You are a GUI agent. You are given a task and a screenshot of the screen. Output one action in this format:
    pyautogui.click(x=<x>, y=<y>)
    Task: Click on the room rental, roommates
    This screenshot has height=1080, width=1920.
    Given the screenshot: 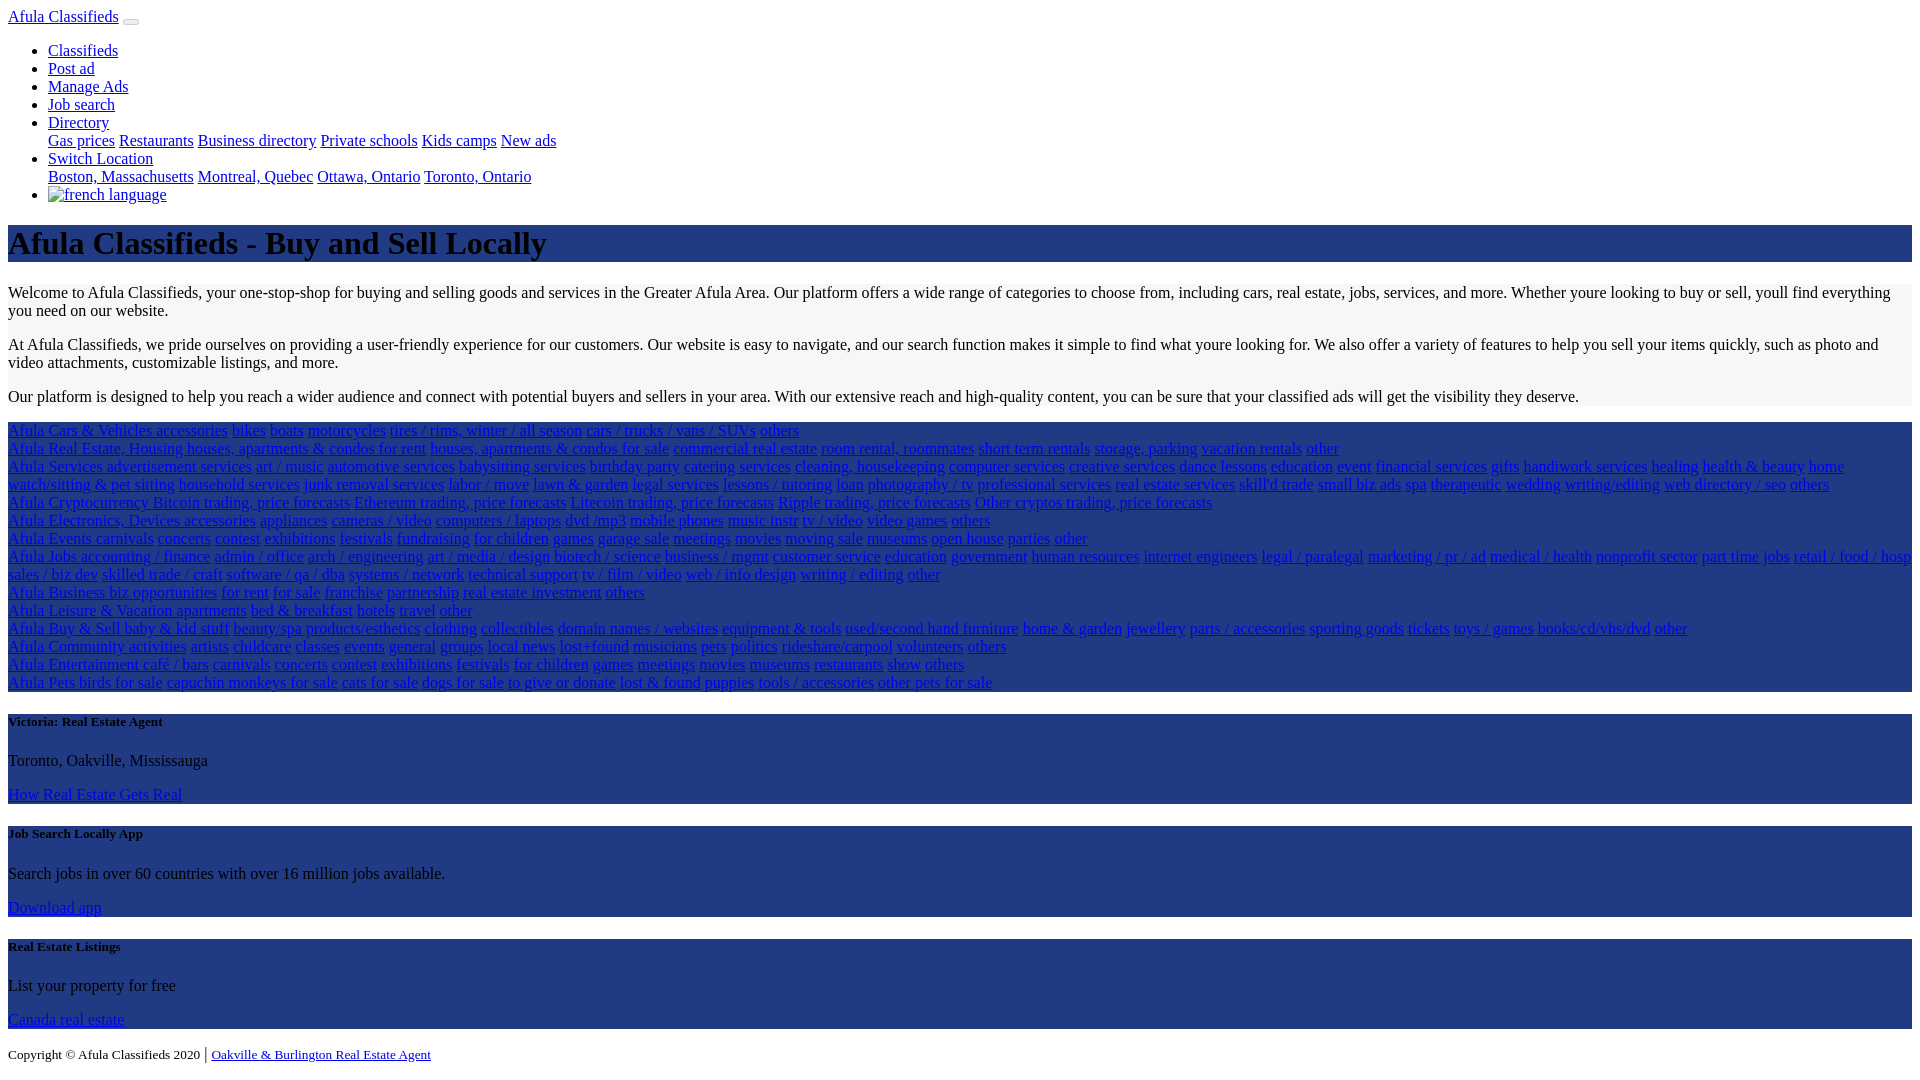 What is the action you would take?
    pyautogui.click(x=897, y=448)
    